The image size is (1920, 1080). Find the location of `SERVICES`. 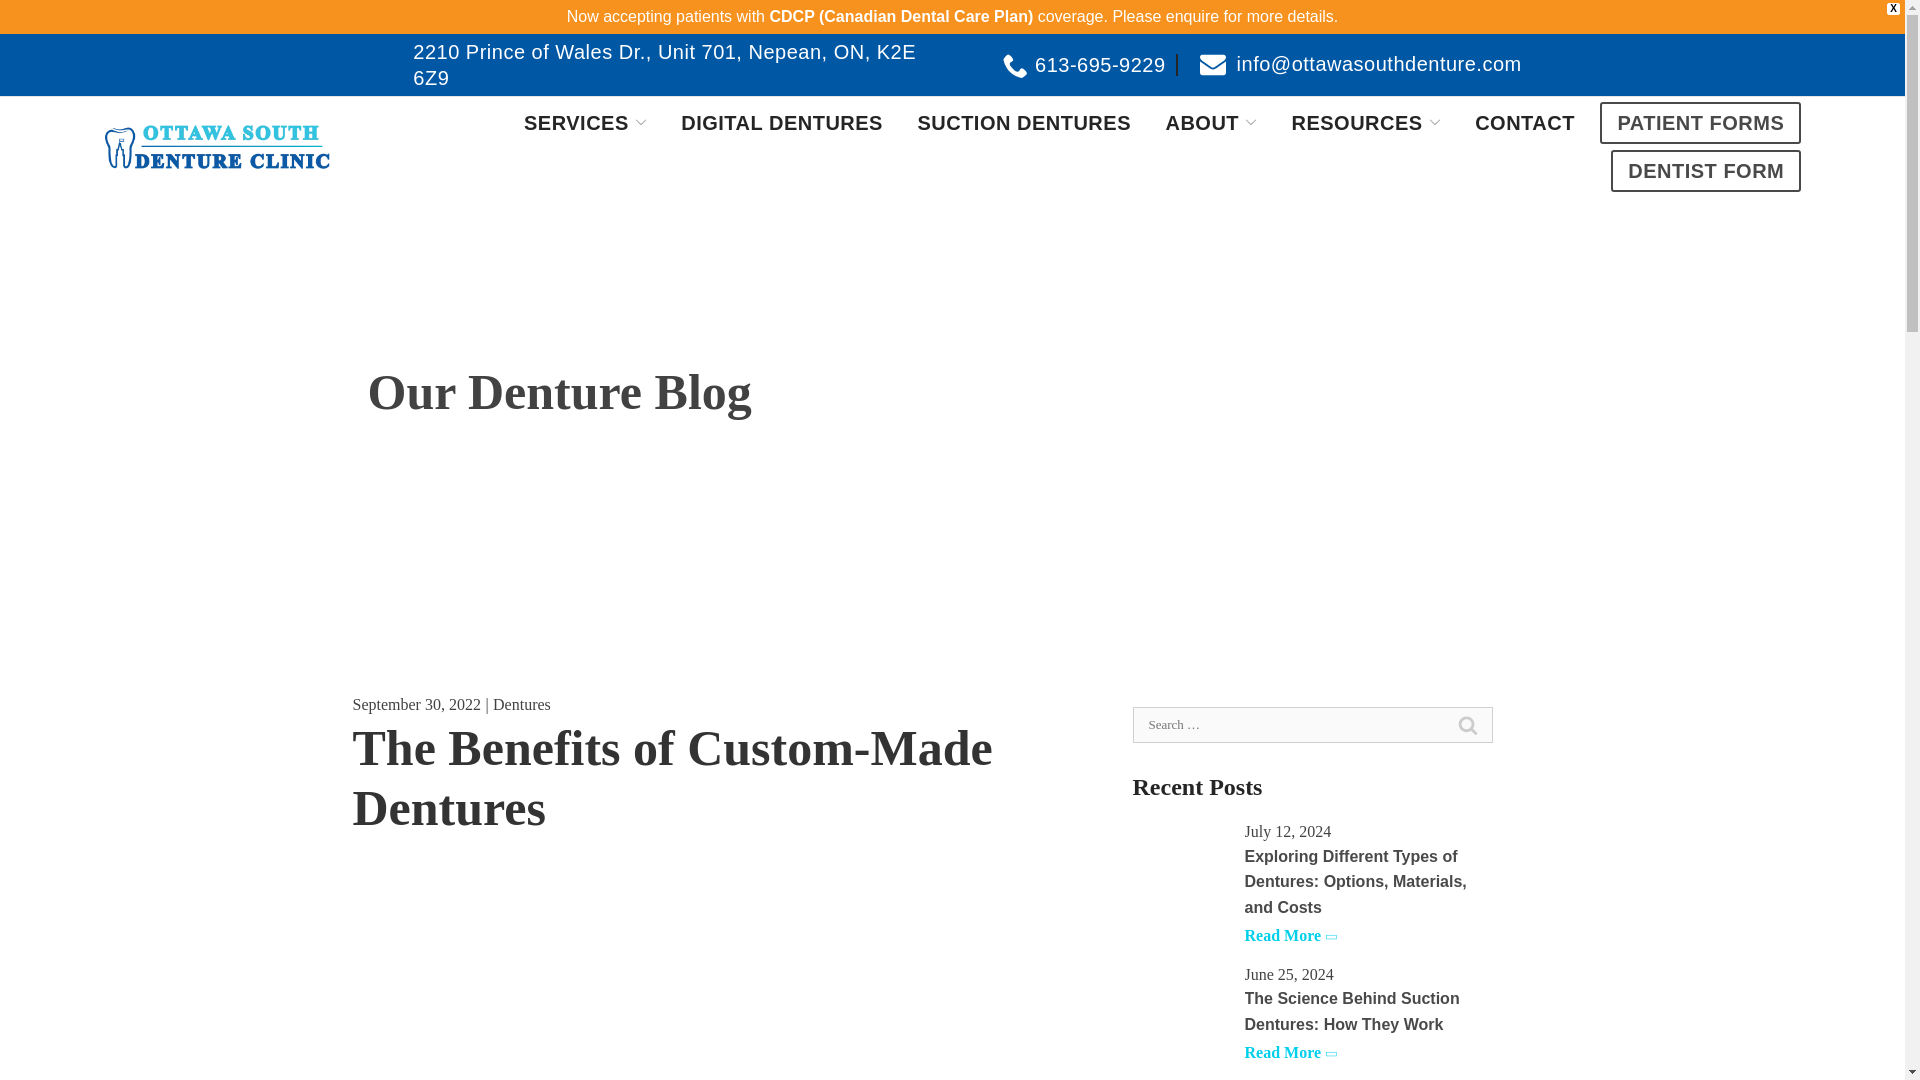

SERVICES is located at coordinates (586, 122).